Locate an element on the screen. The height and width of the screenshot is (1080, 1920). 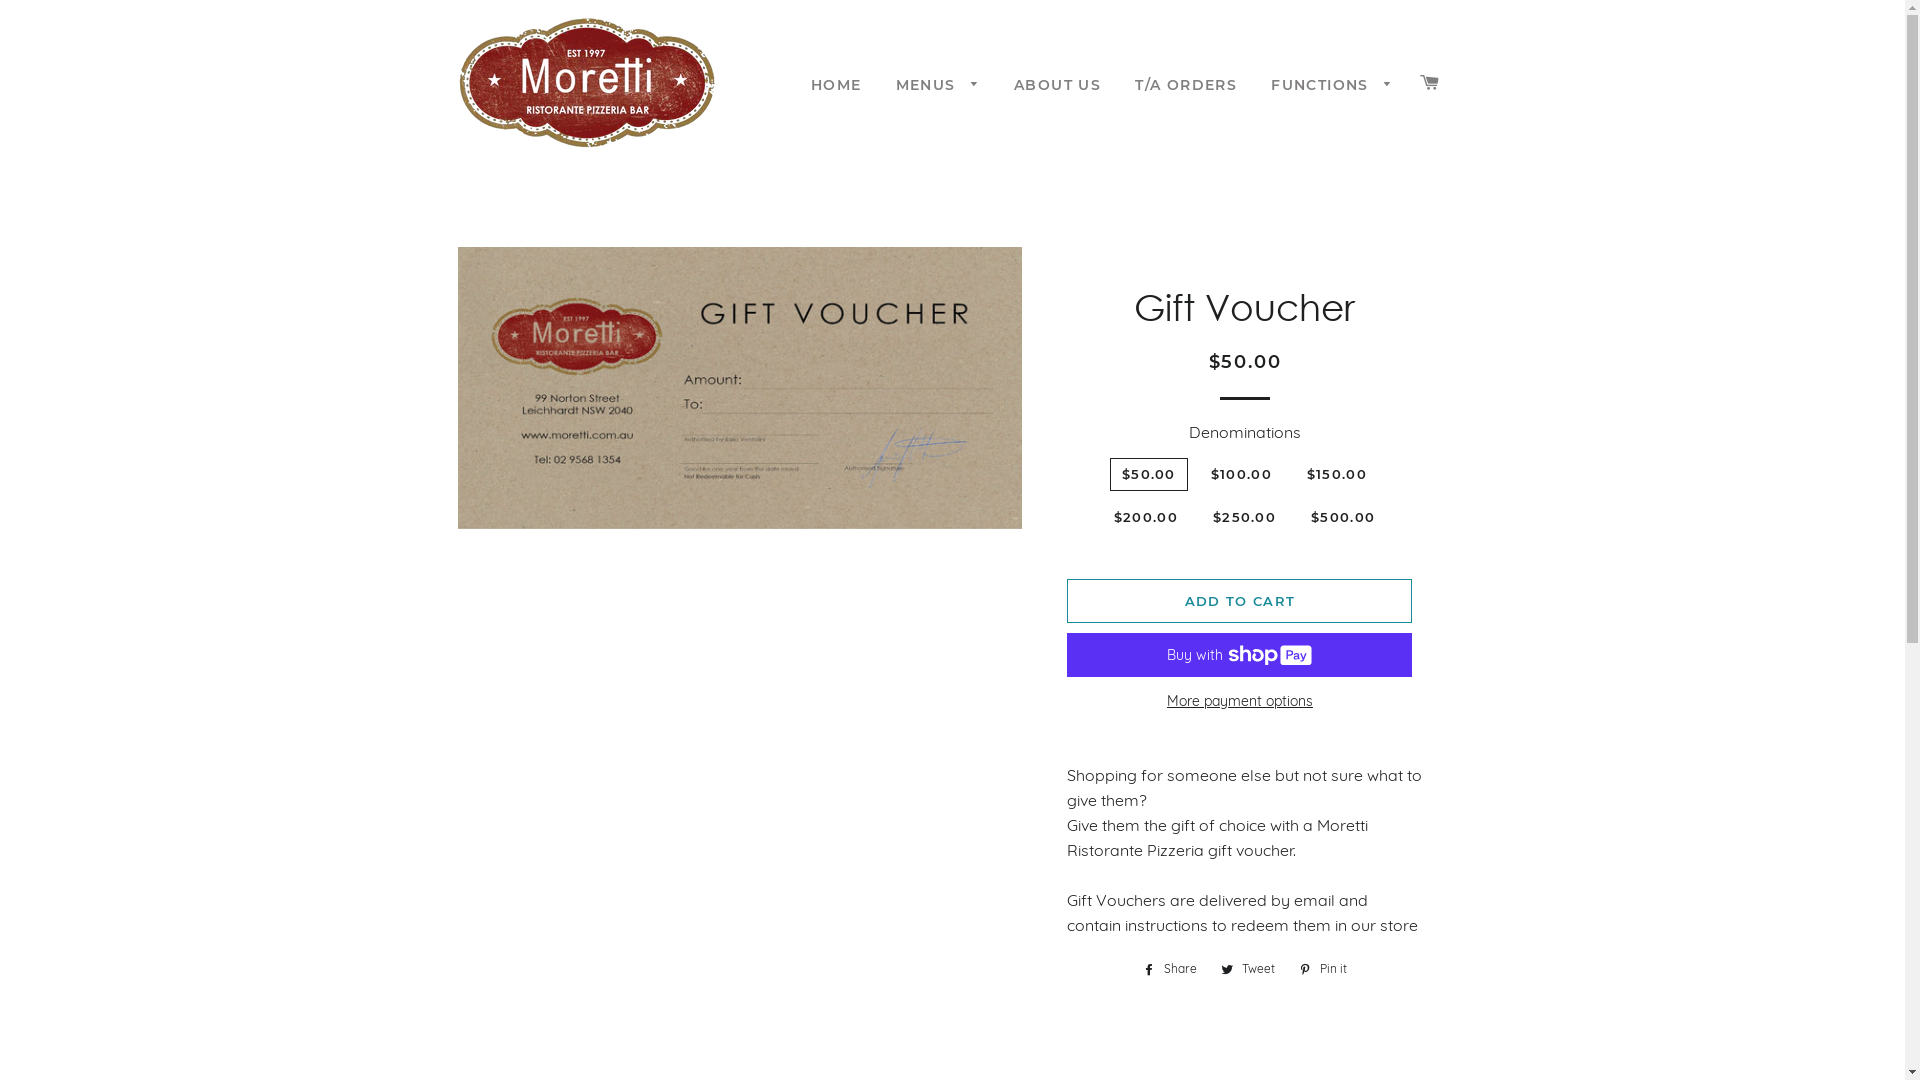
Pin it
Pin on Pinterest is located at coordinates (1323, 969).